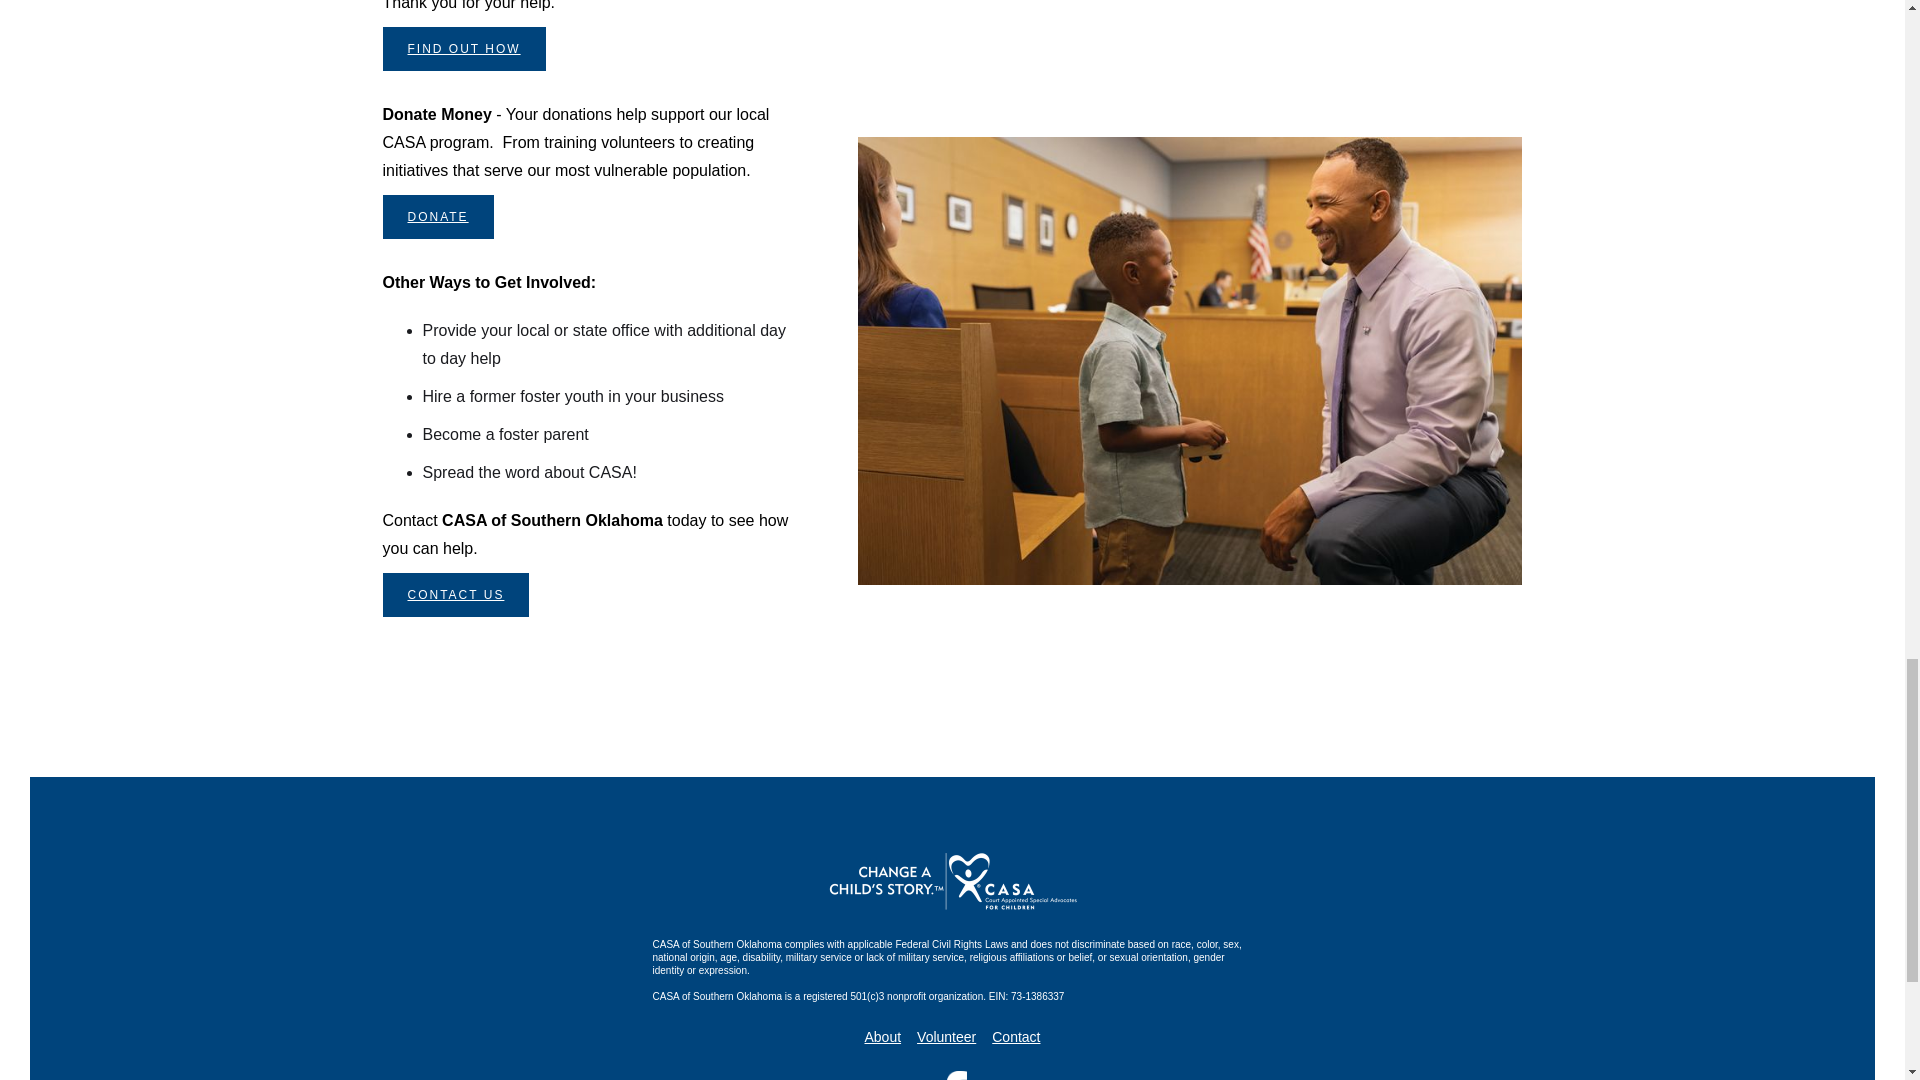 Image resolution: width=1920 pixels, height=1080 pixels. Describe the element at coordinates (882, 1038) in the screenshot. I see `About` at that location.